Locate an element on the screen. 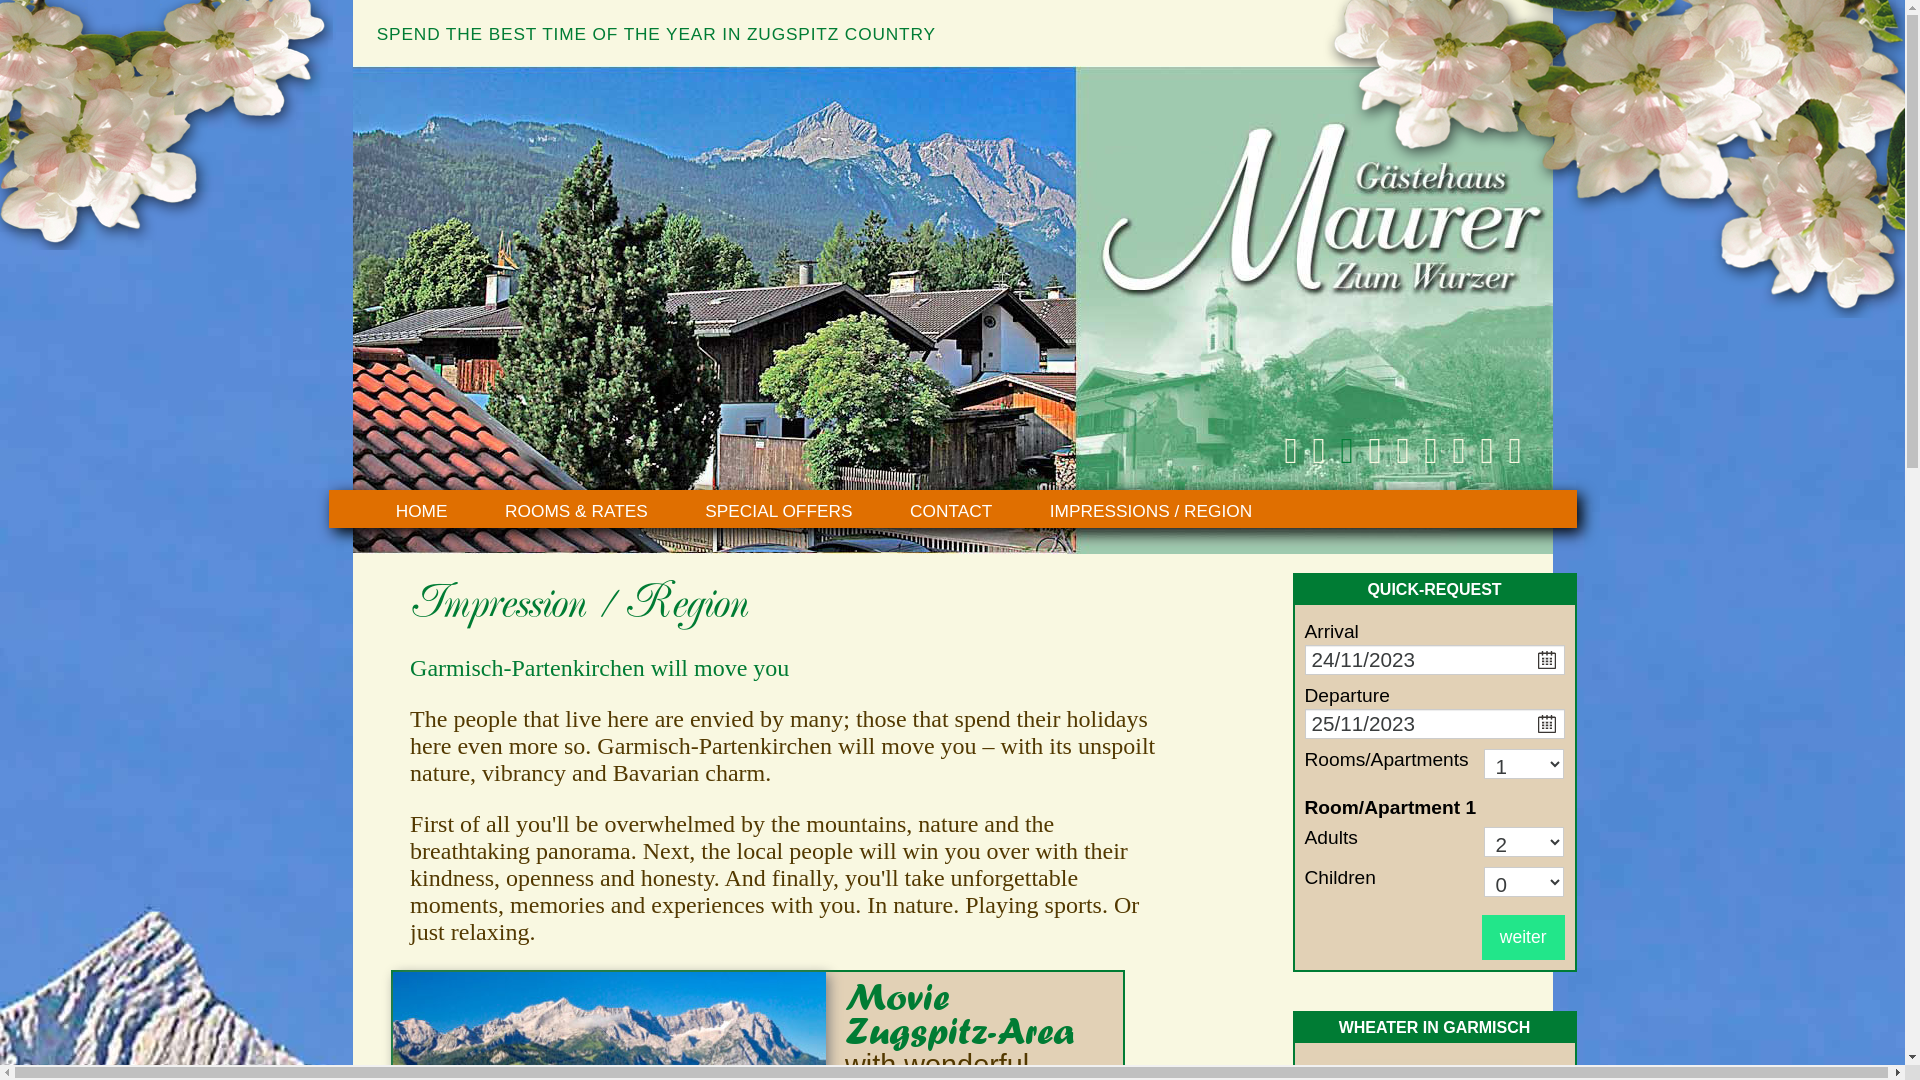 Image resolution: width=1920 pixels, height=1080 pixels. Guest house Maurer is located at coordinates (1609, 159).